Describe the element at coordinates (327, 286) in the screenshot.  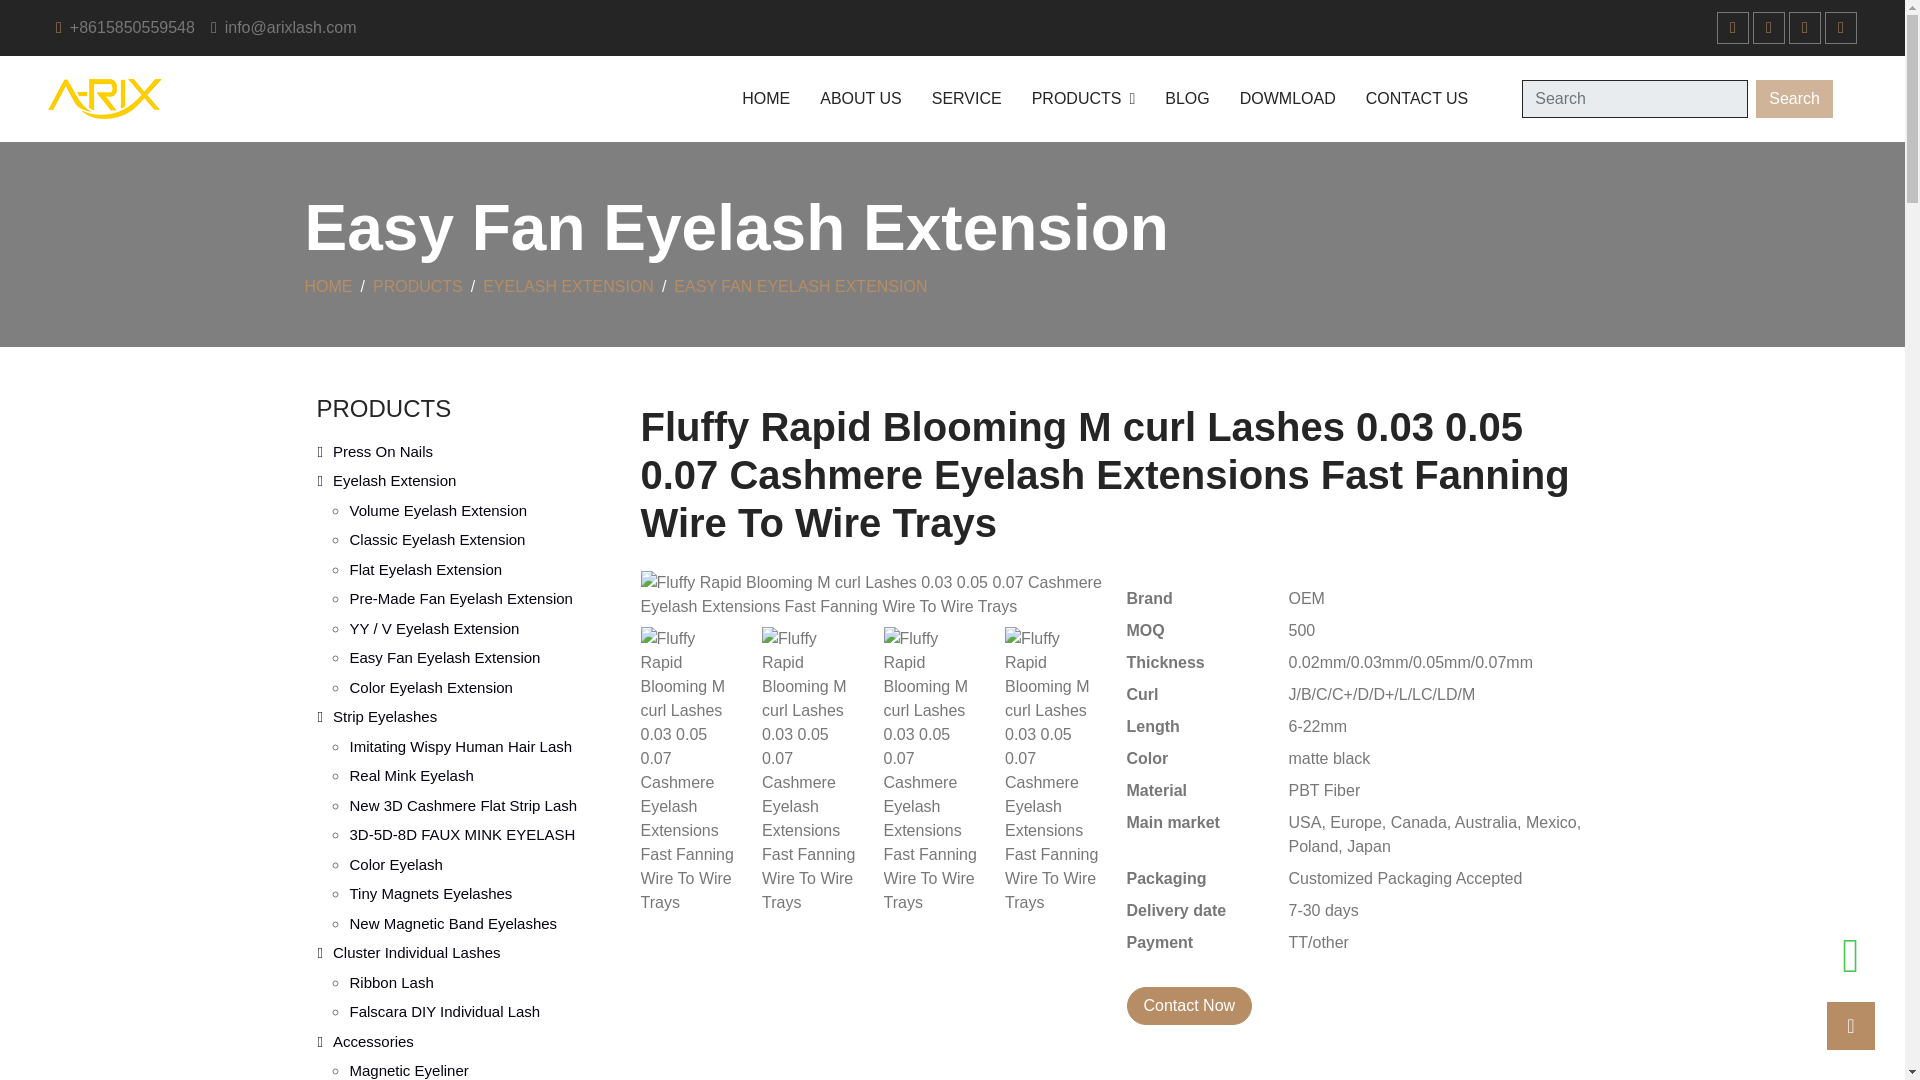
I see `HOME` at that location.